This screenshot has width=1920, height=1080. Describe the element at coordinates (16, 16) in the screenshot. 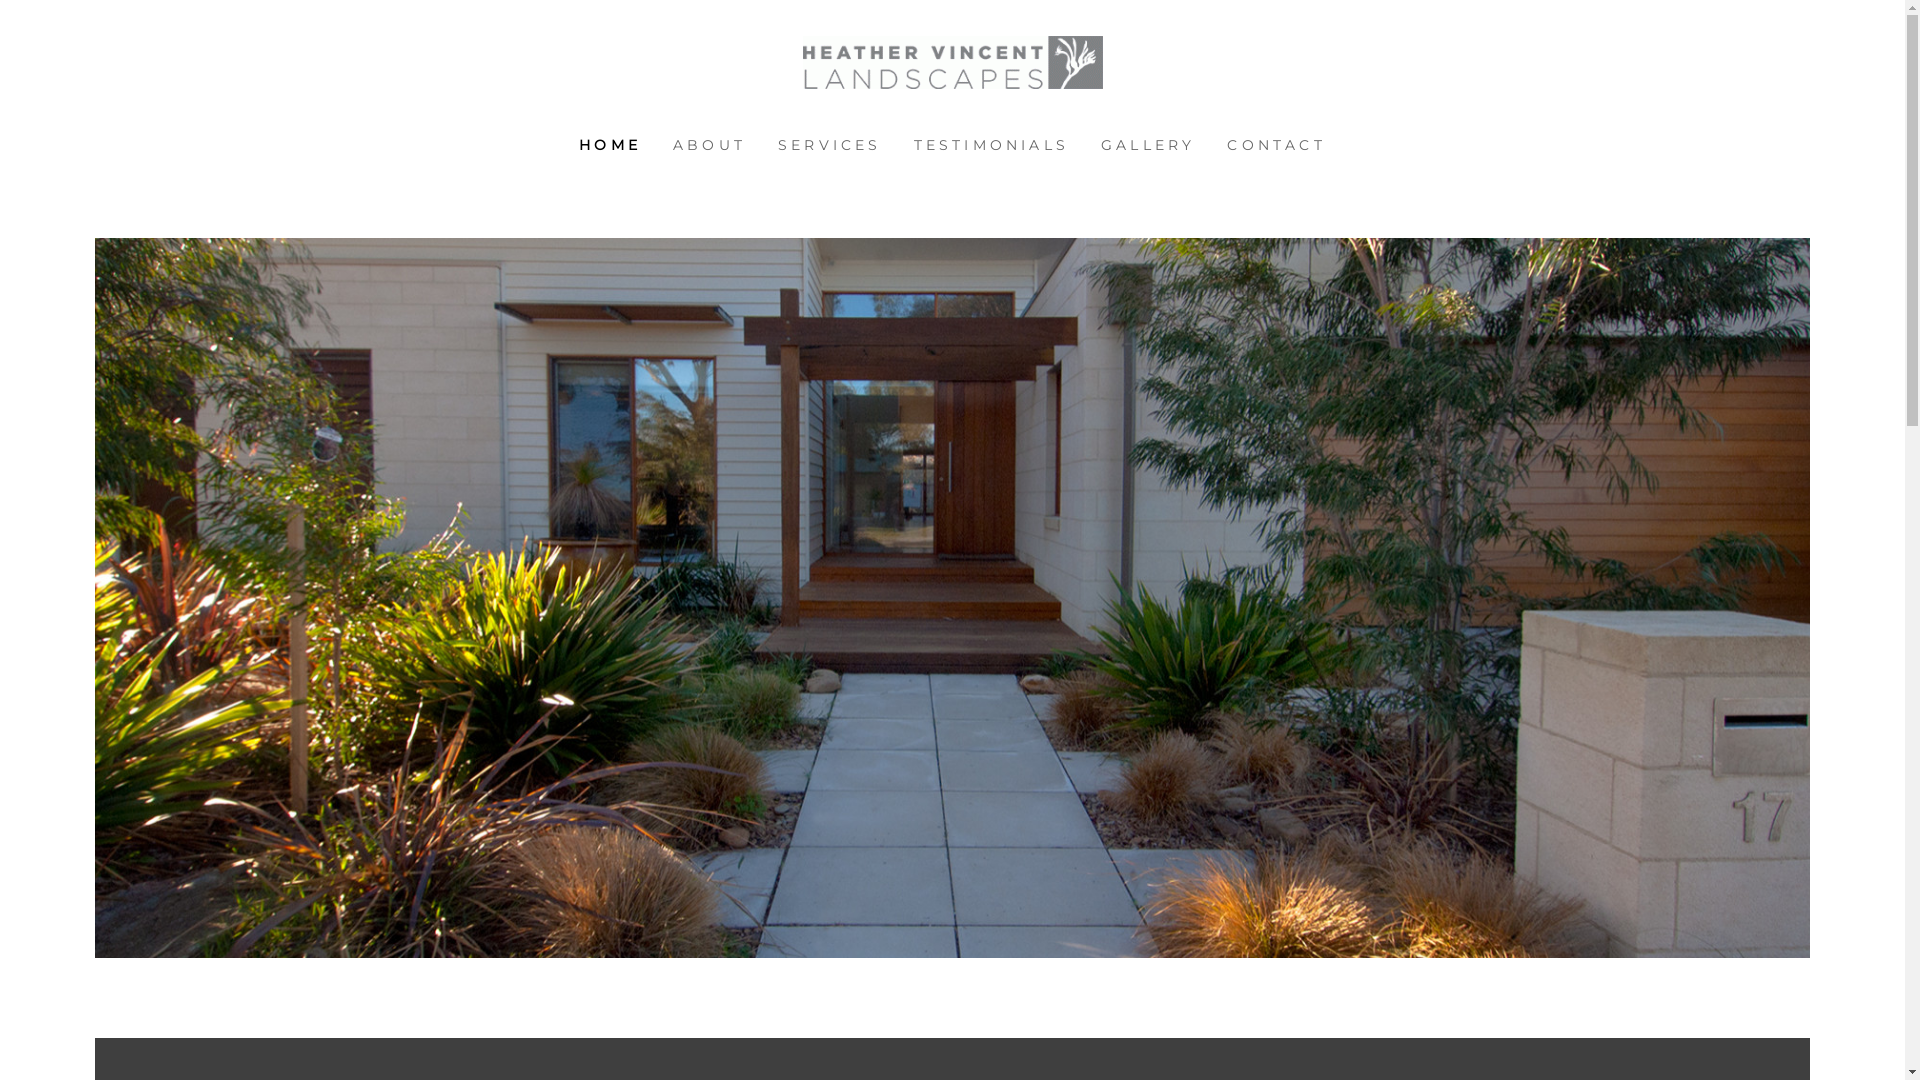

I see `Skip to main content` at that location.